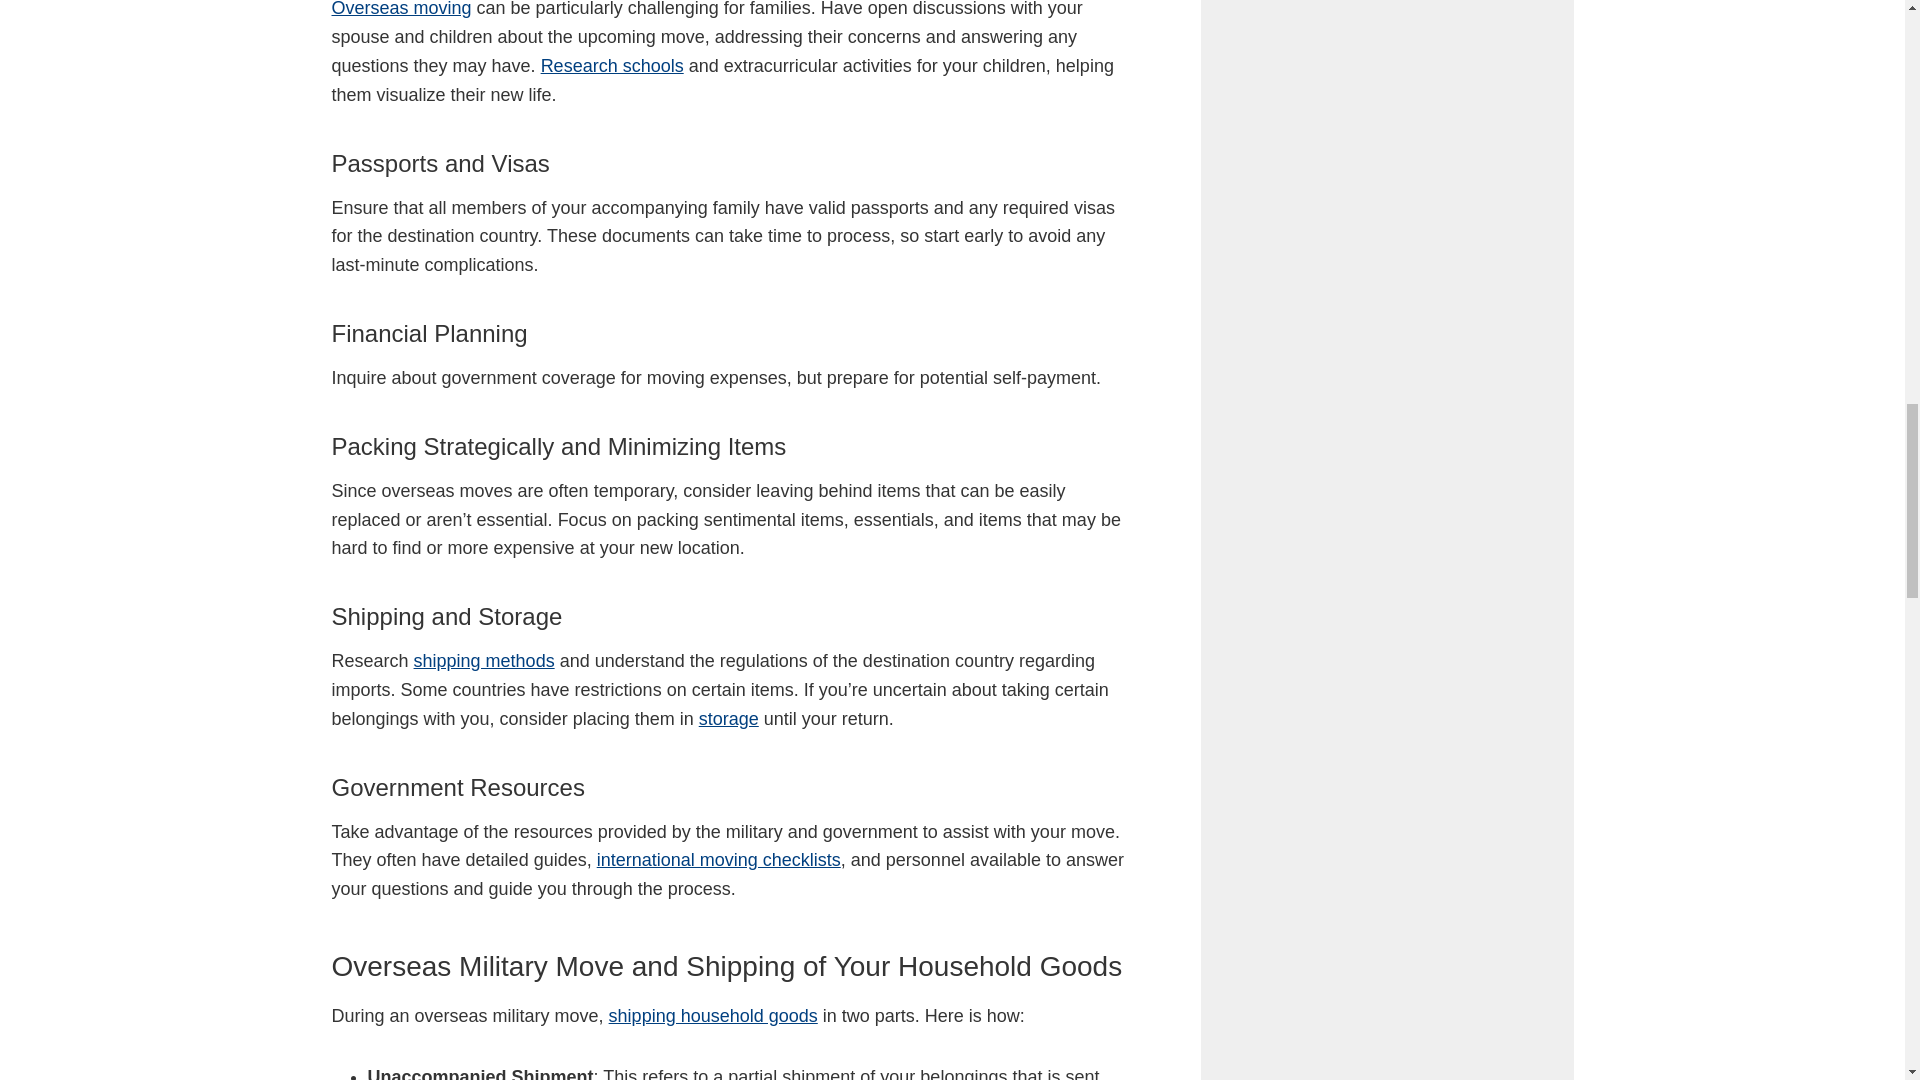  What do you see at coordinates (402, 9) in the screenshot?
I see `Overseas moving` at bounding box center [402, 9].